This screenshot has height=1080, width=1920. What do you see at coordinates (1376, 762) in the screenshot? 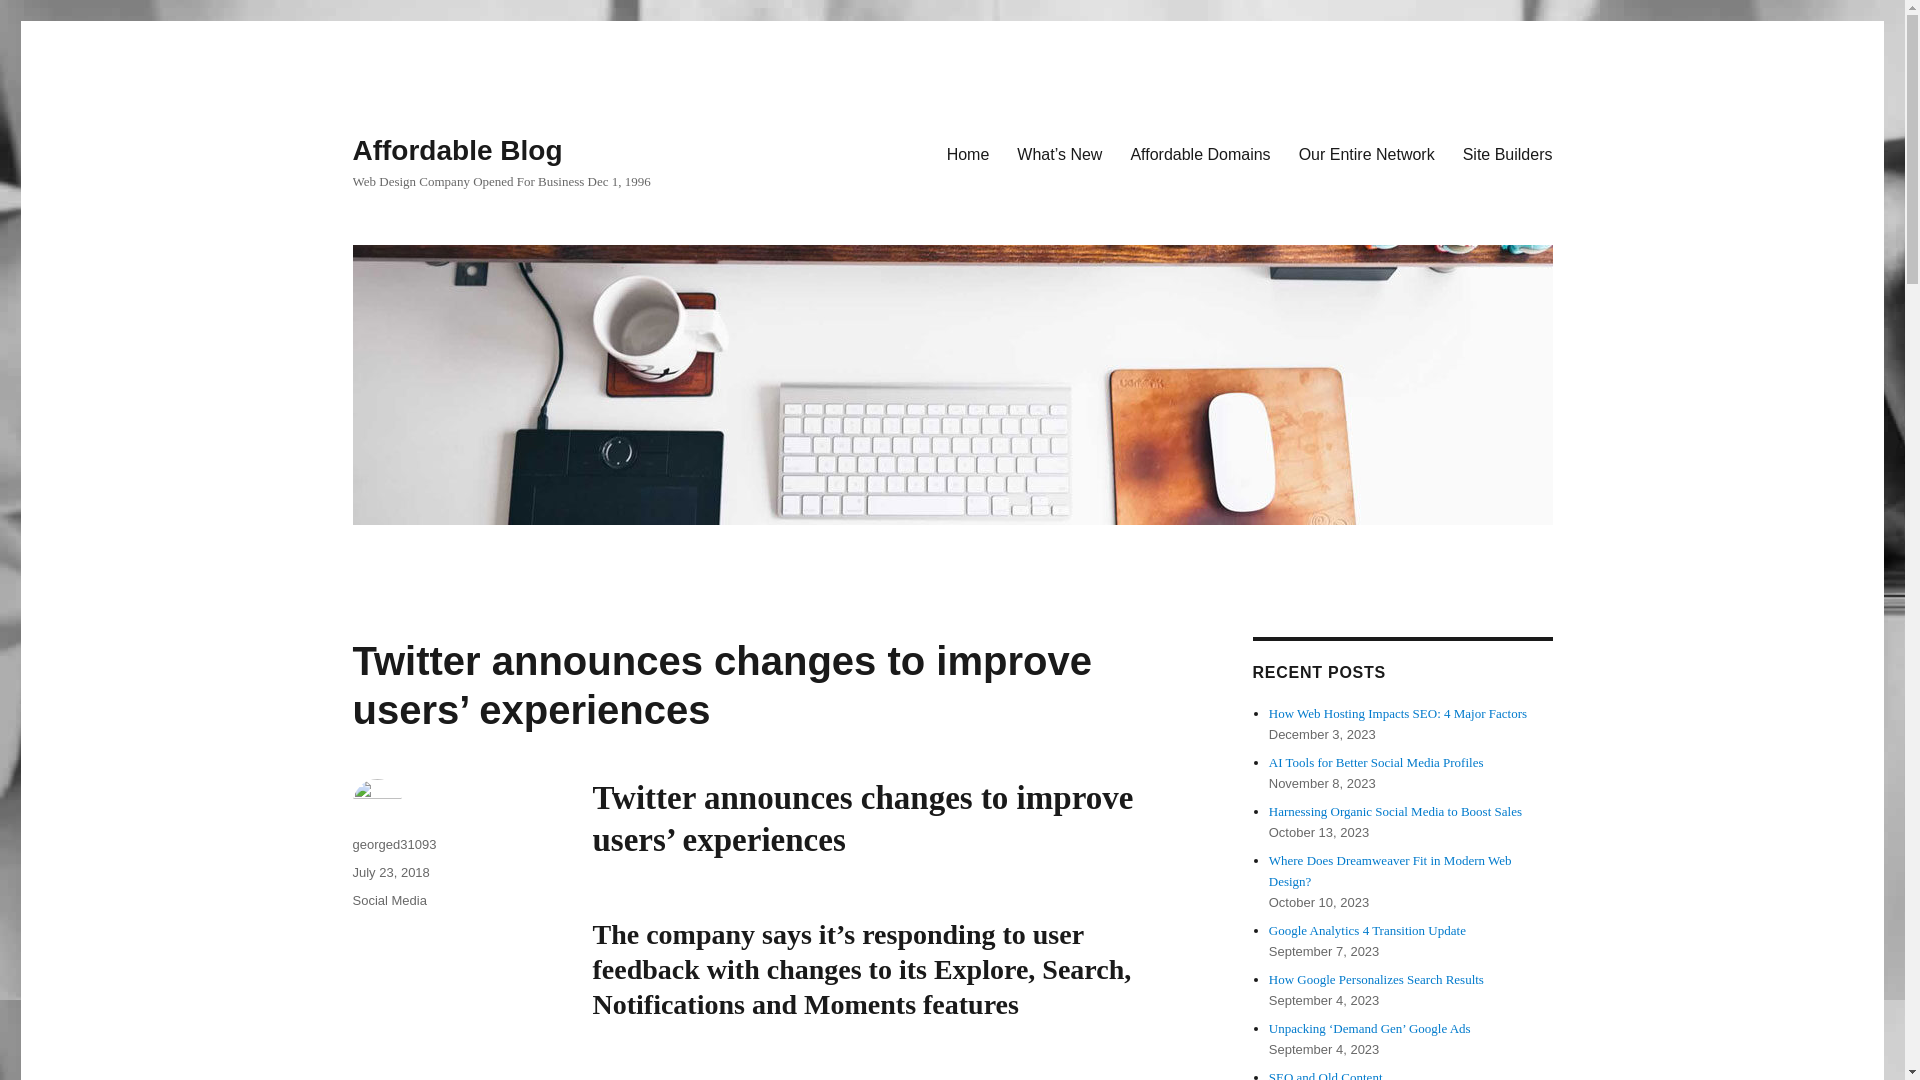
I see `AI Tools for Better Social Media Profiles` at bounding box center [1376, 762].